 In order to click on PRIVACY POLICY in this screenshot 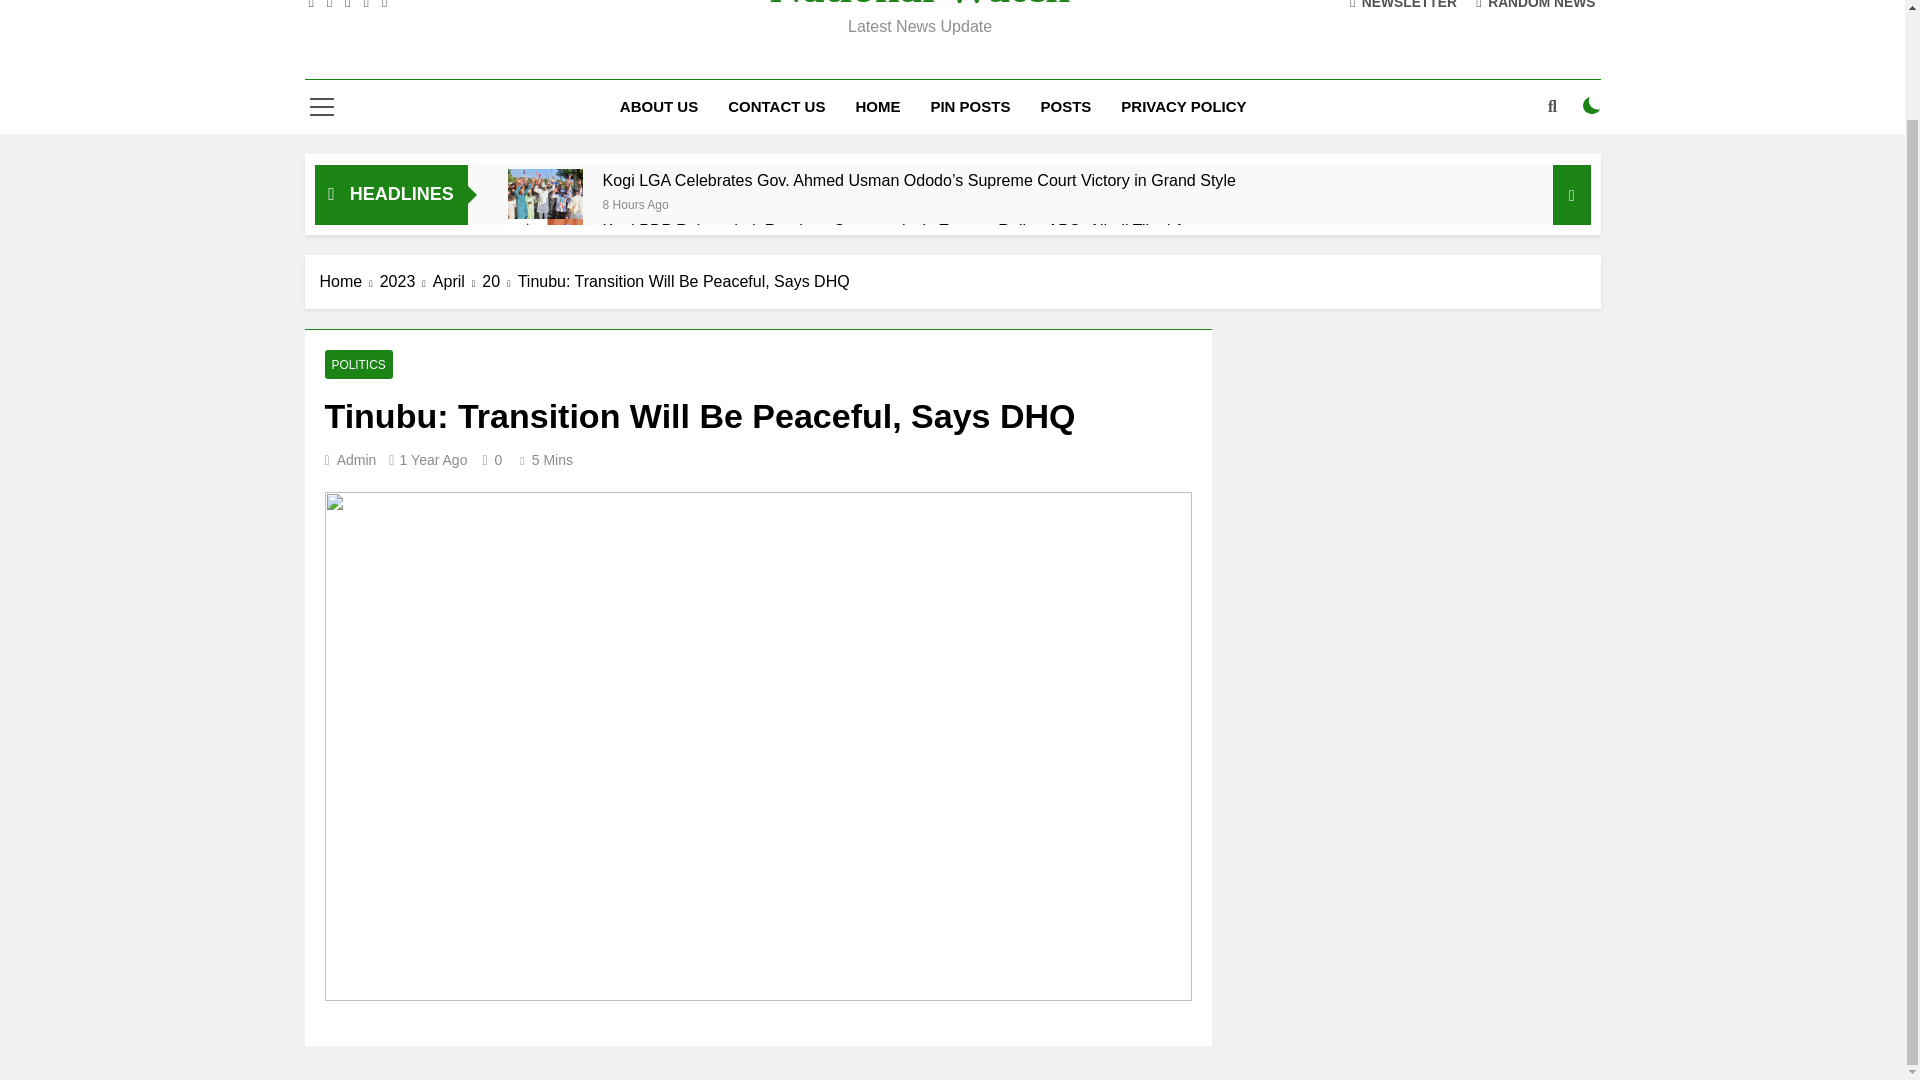, I will do `click(1183, 106)`.